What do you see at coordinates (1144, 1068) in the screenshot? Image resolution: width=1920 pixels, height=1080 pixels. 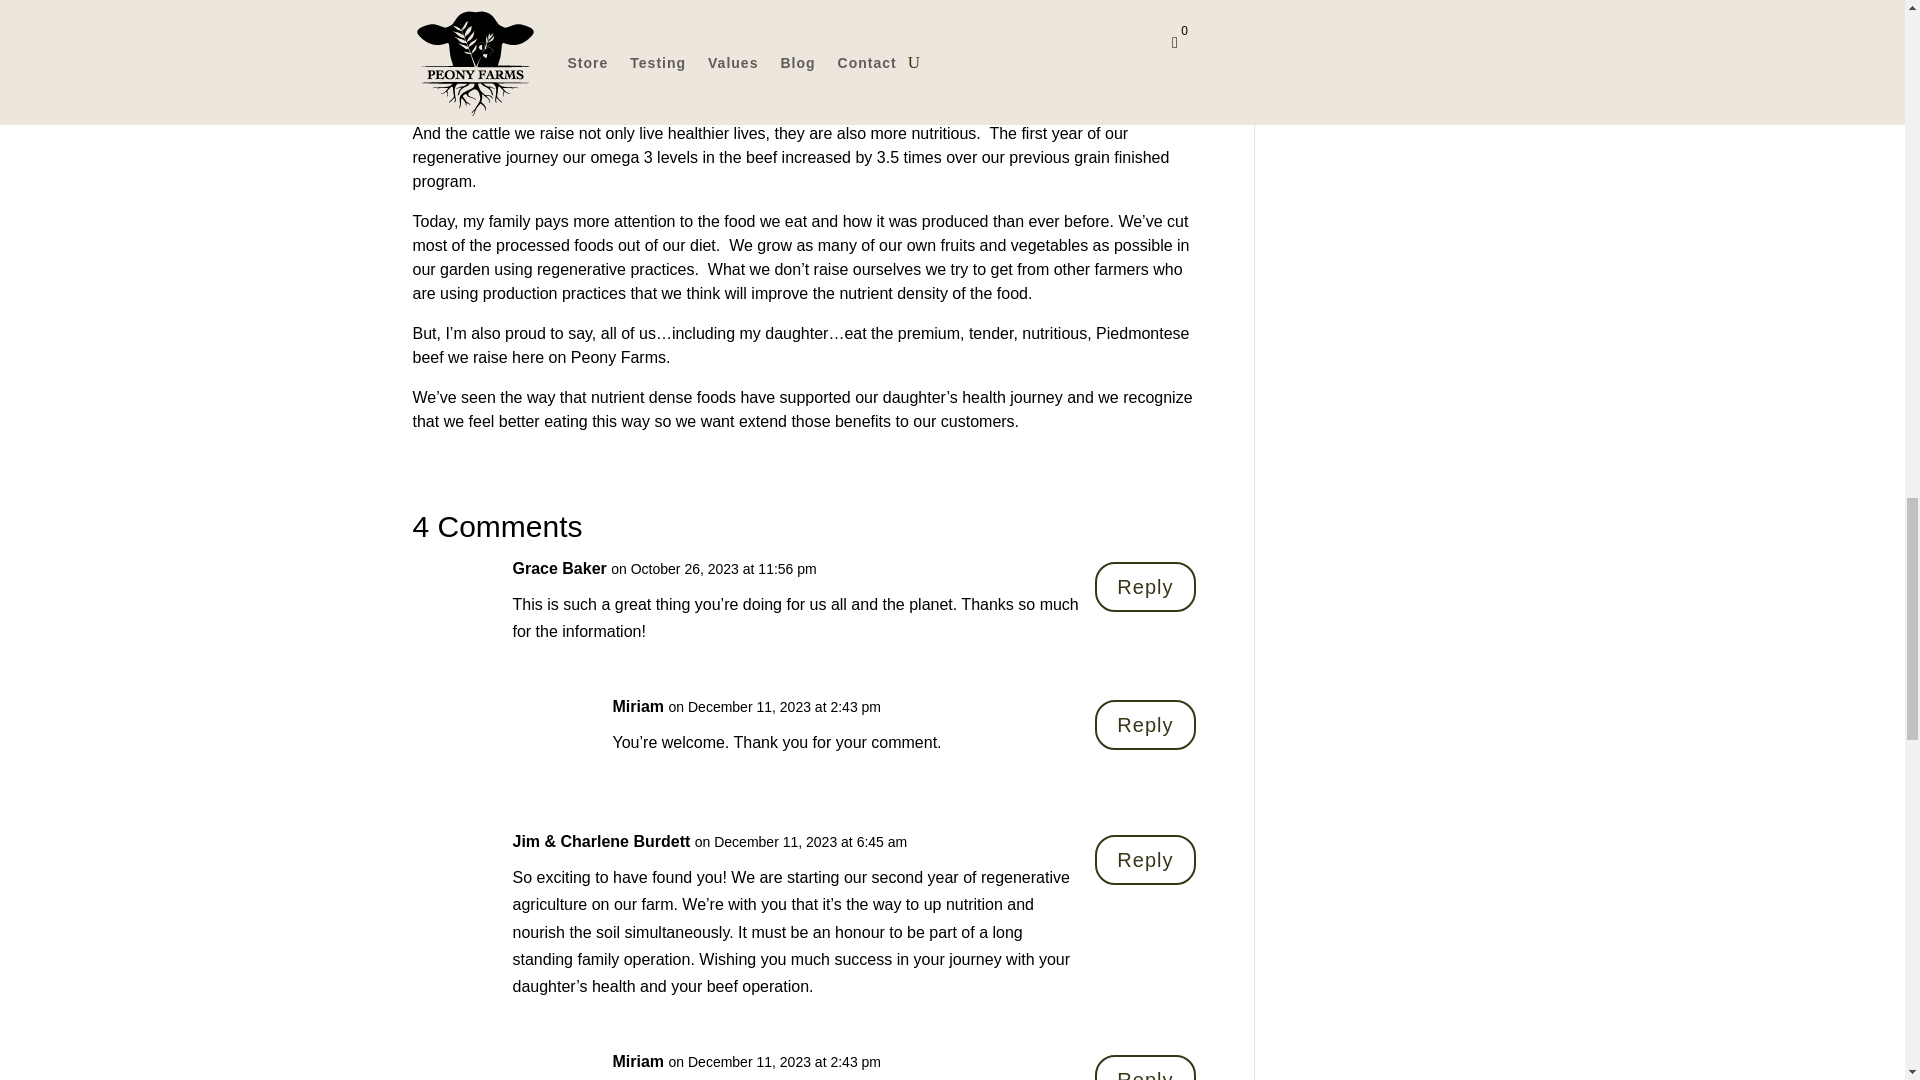 I see `Reply` at bounding box center [1144, 1068].